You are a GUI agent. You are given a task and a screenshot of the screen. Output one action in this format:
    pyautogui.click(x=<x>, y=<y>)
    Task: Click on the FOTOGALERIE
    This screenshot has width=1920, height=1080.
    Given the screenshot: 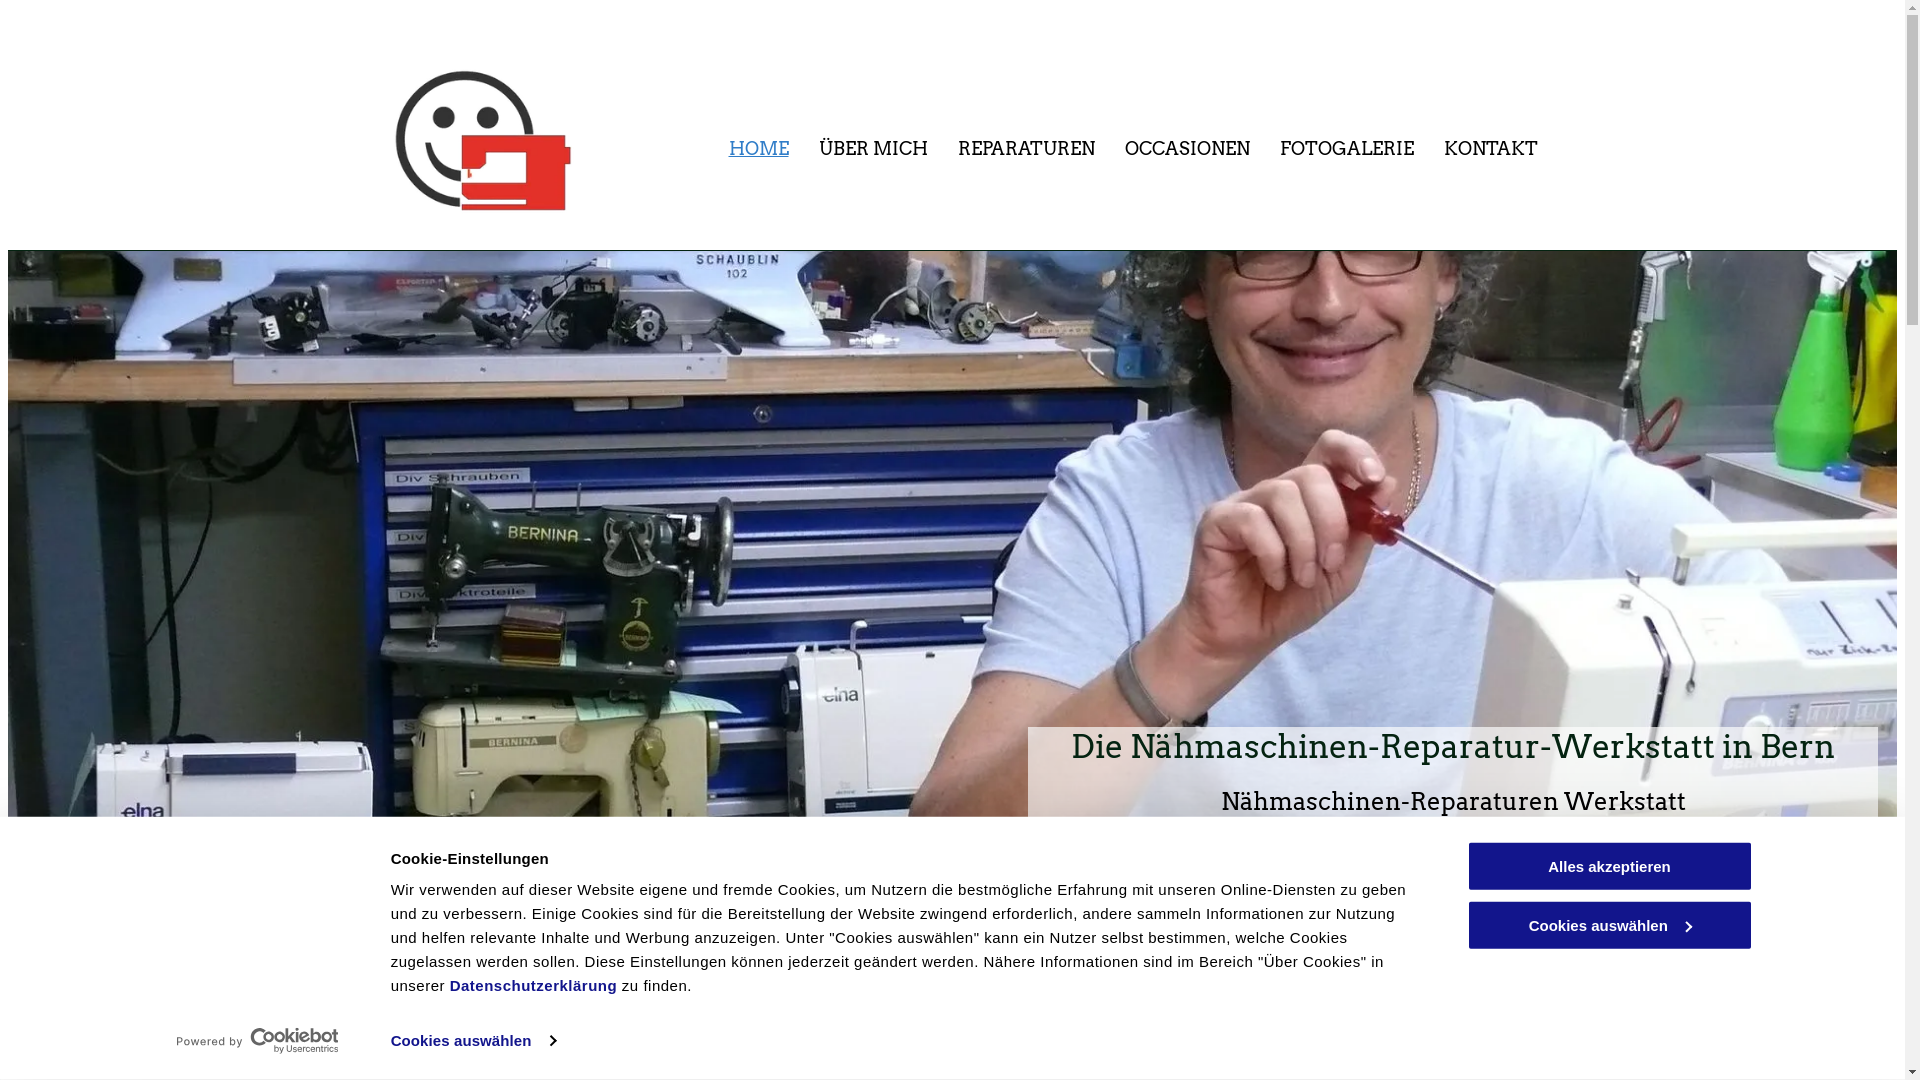 What is the action you would take?
    pyautogui.click(x=1347, y=149)
    